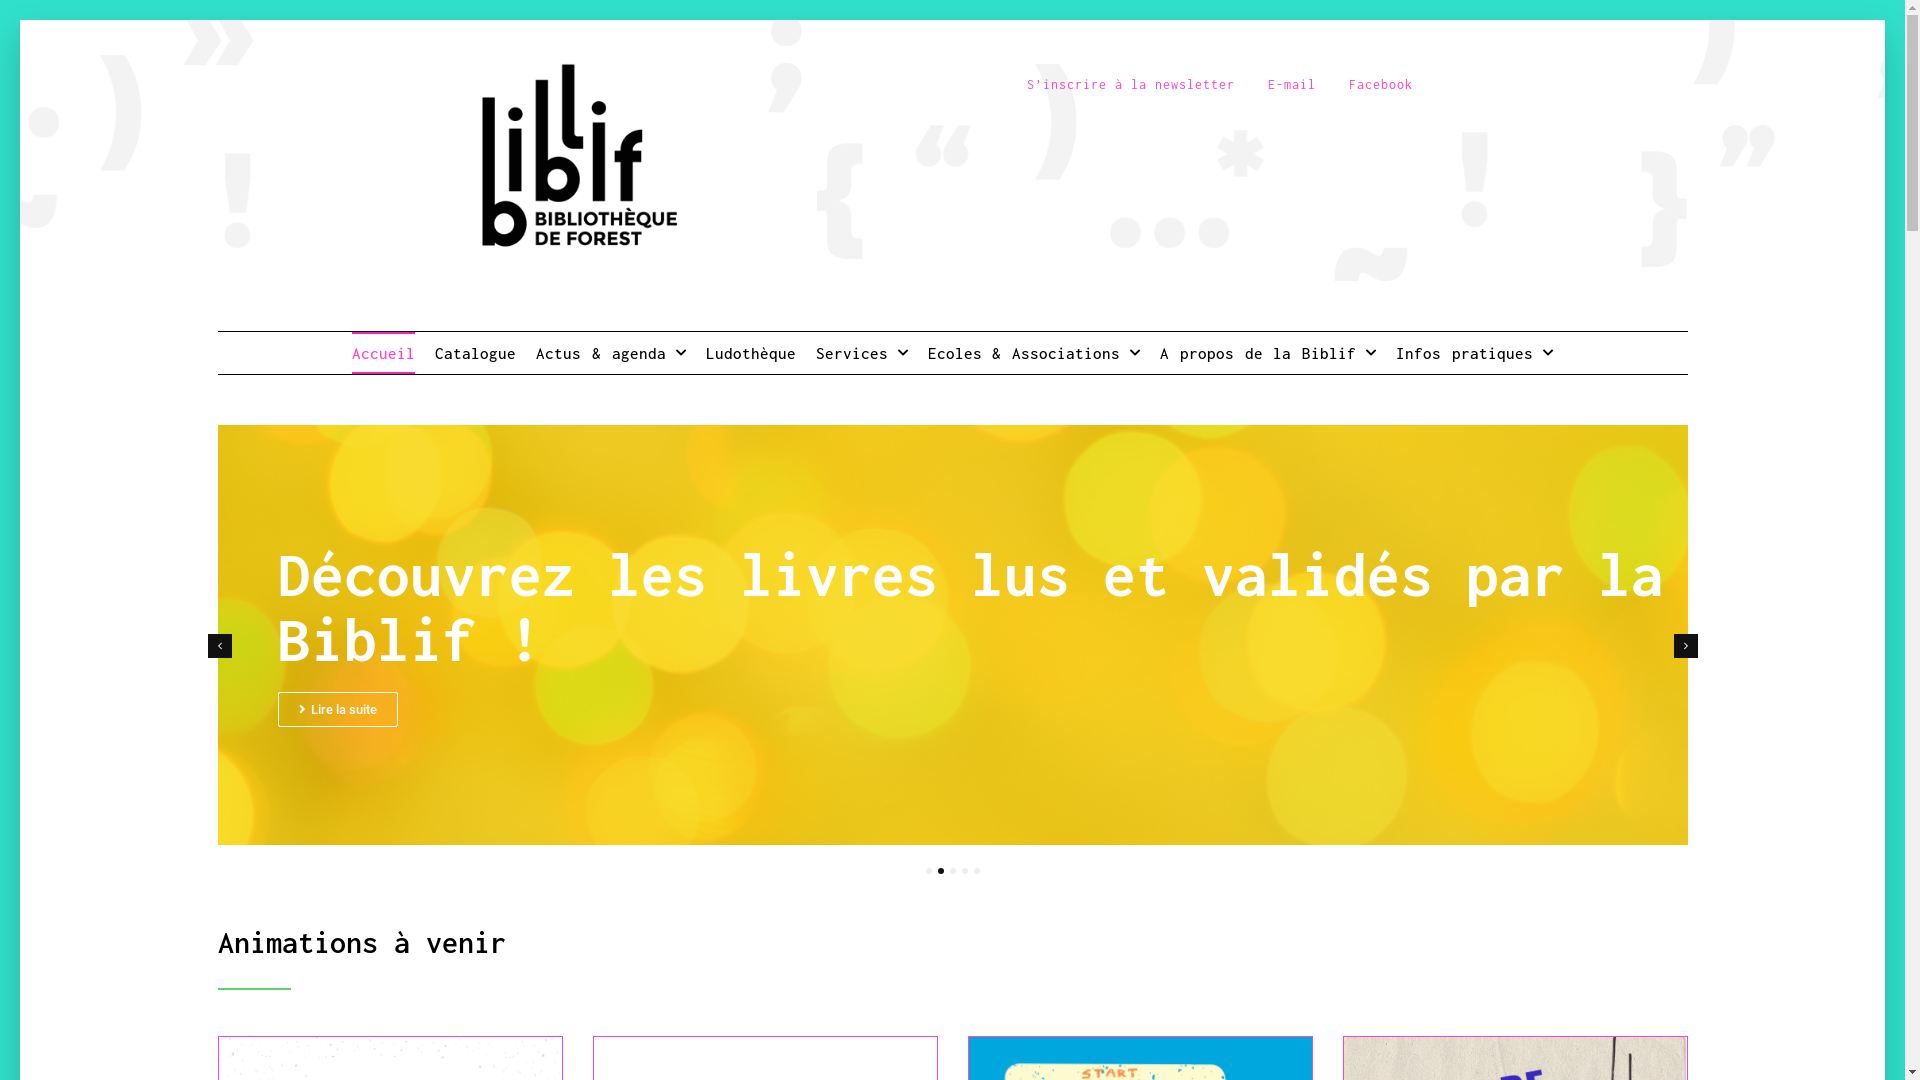 The image size is (1920, 1080). What do you see at coordinates (1268, 352) in the screenshot?
I see `A propos de la Biblif` at bounding box center [1268, 352].